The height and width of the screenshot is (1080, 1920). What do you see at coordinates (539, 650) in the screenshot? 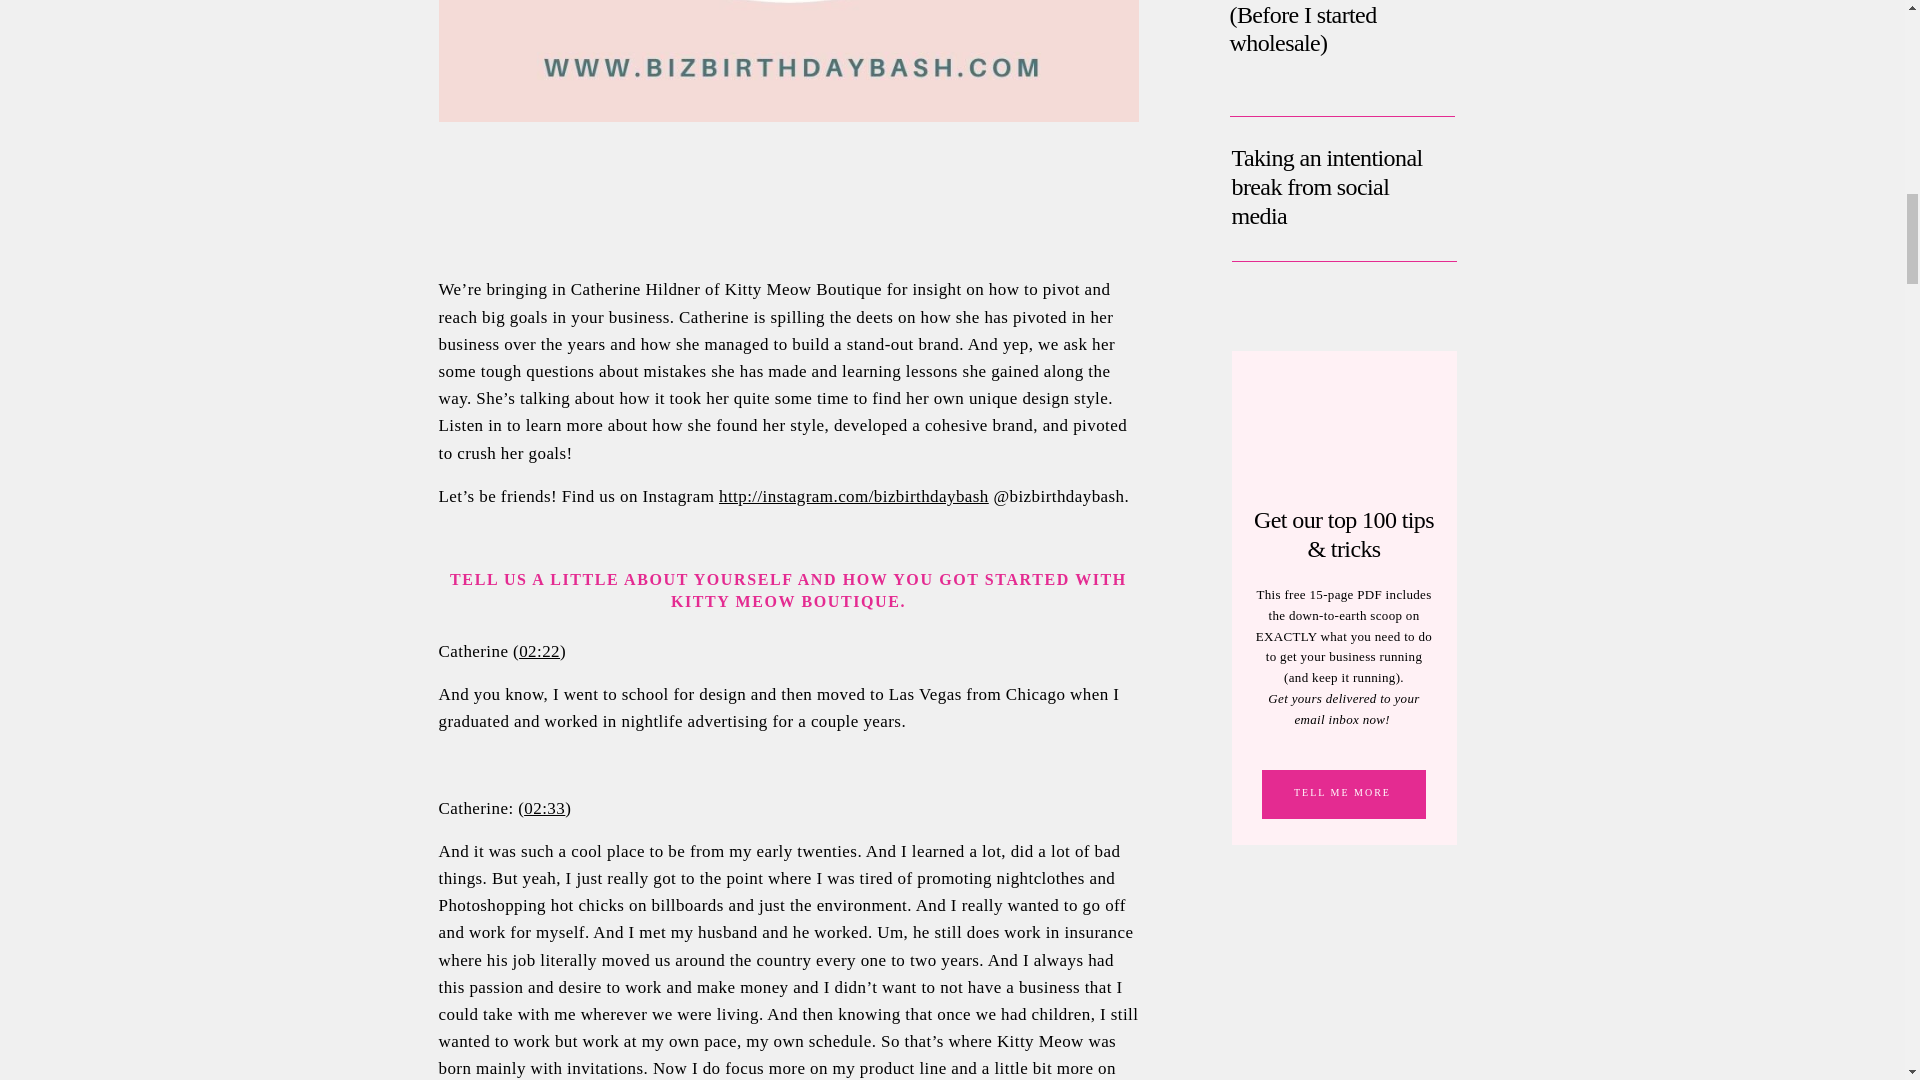
I see `02:22` at bounding box center [539, 650].